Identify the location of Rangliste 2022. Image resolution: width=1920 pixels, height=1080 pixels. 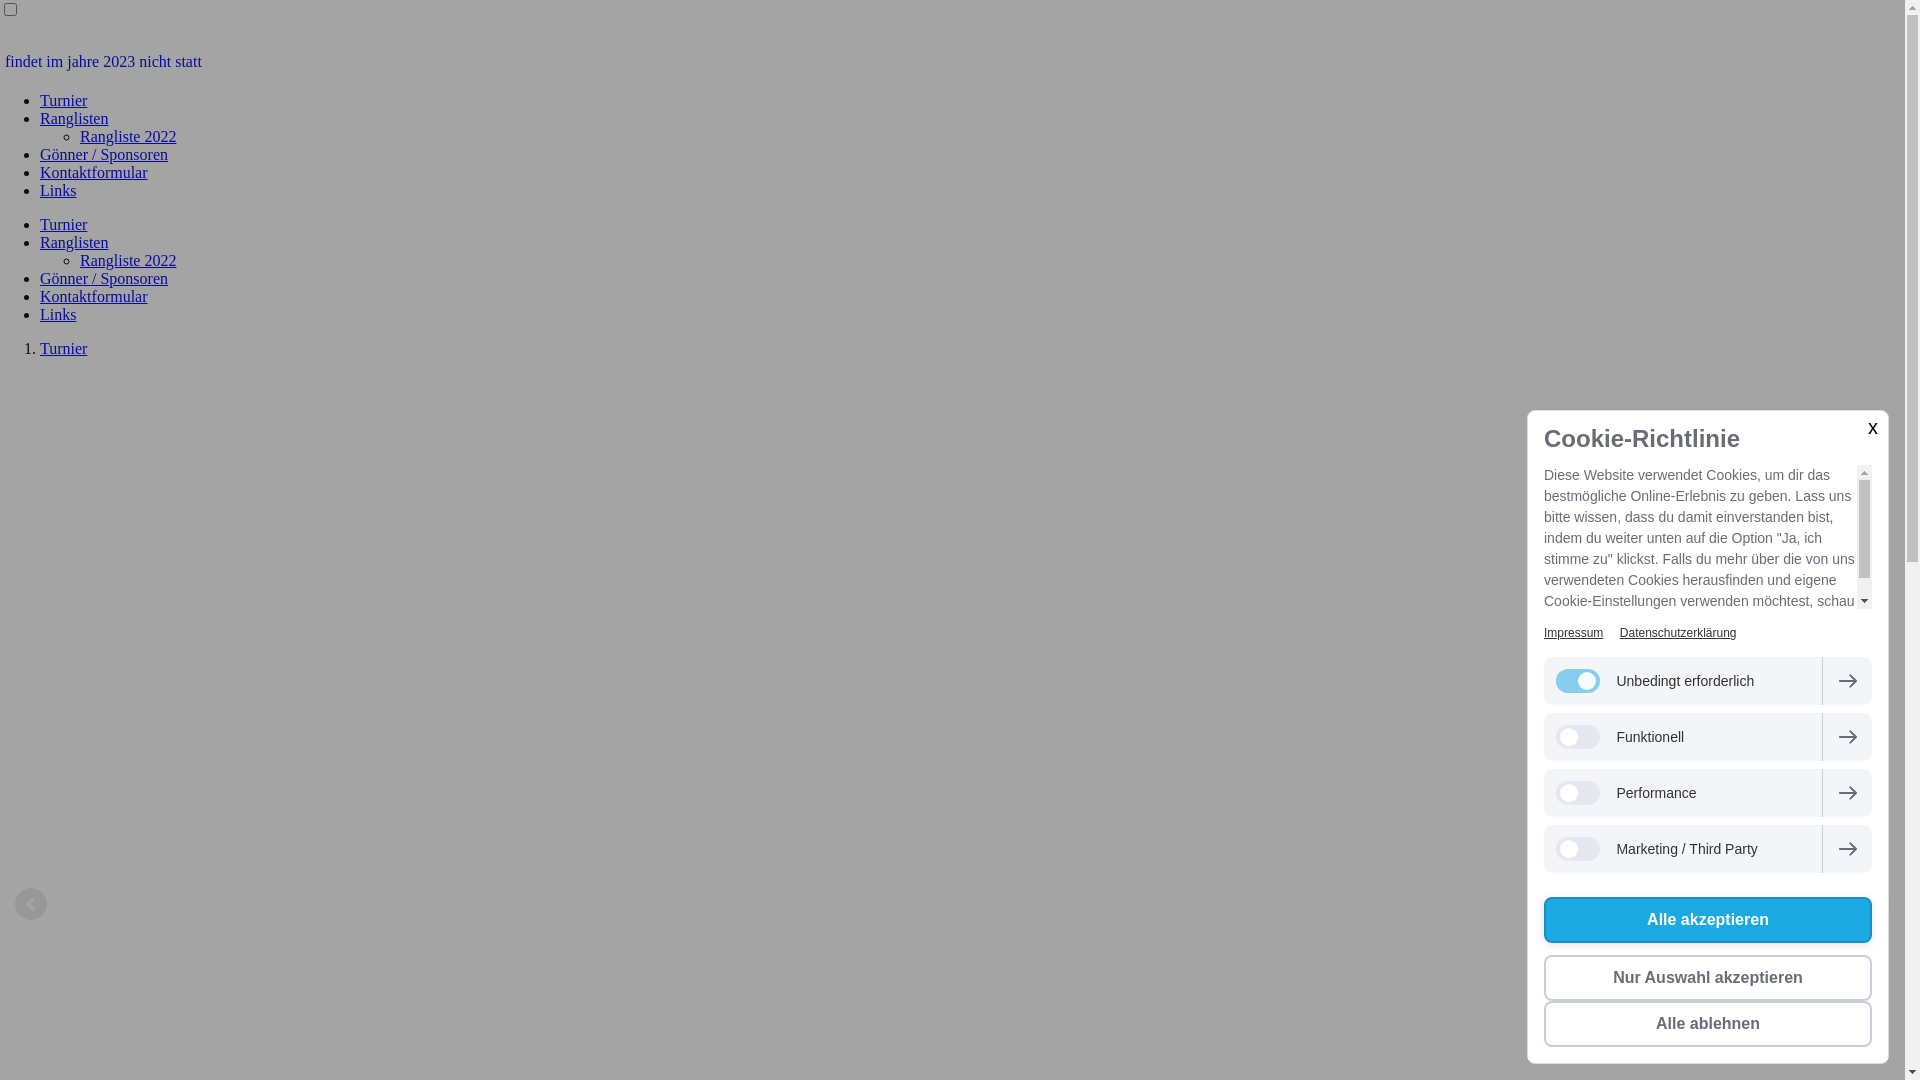
(128, 260).